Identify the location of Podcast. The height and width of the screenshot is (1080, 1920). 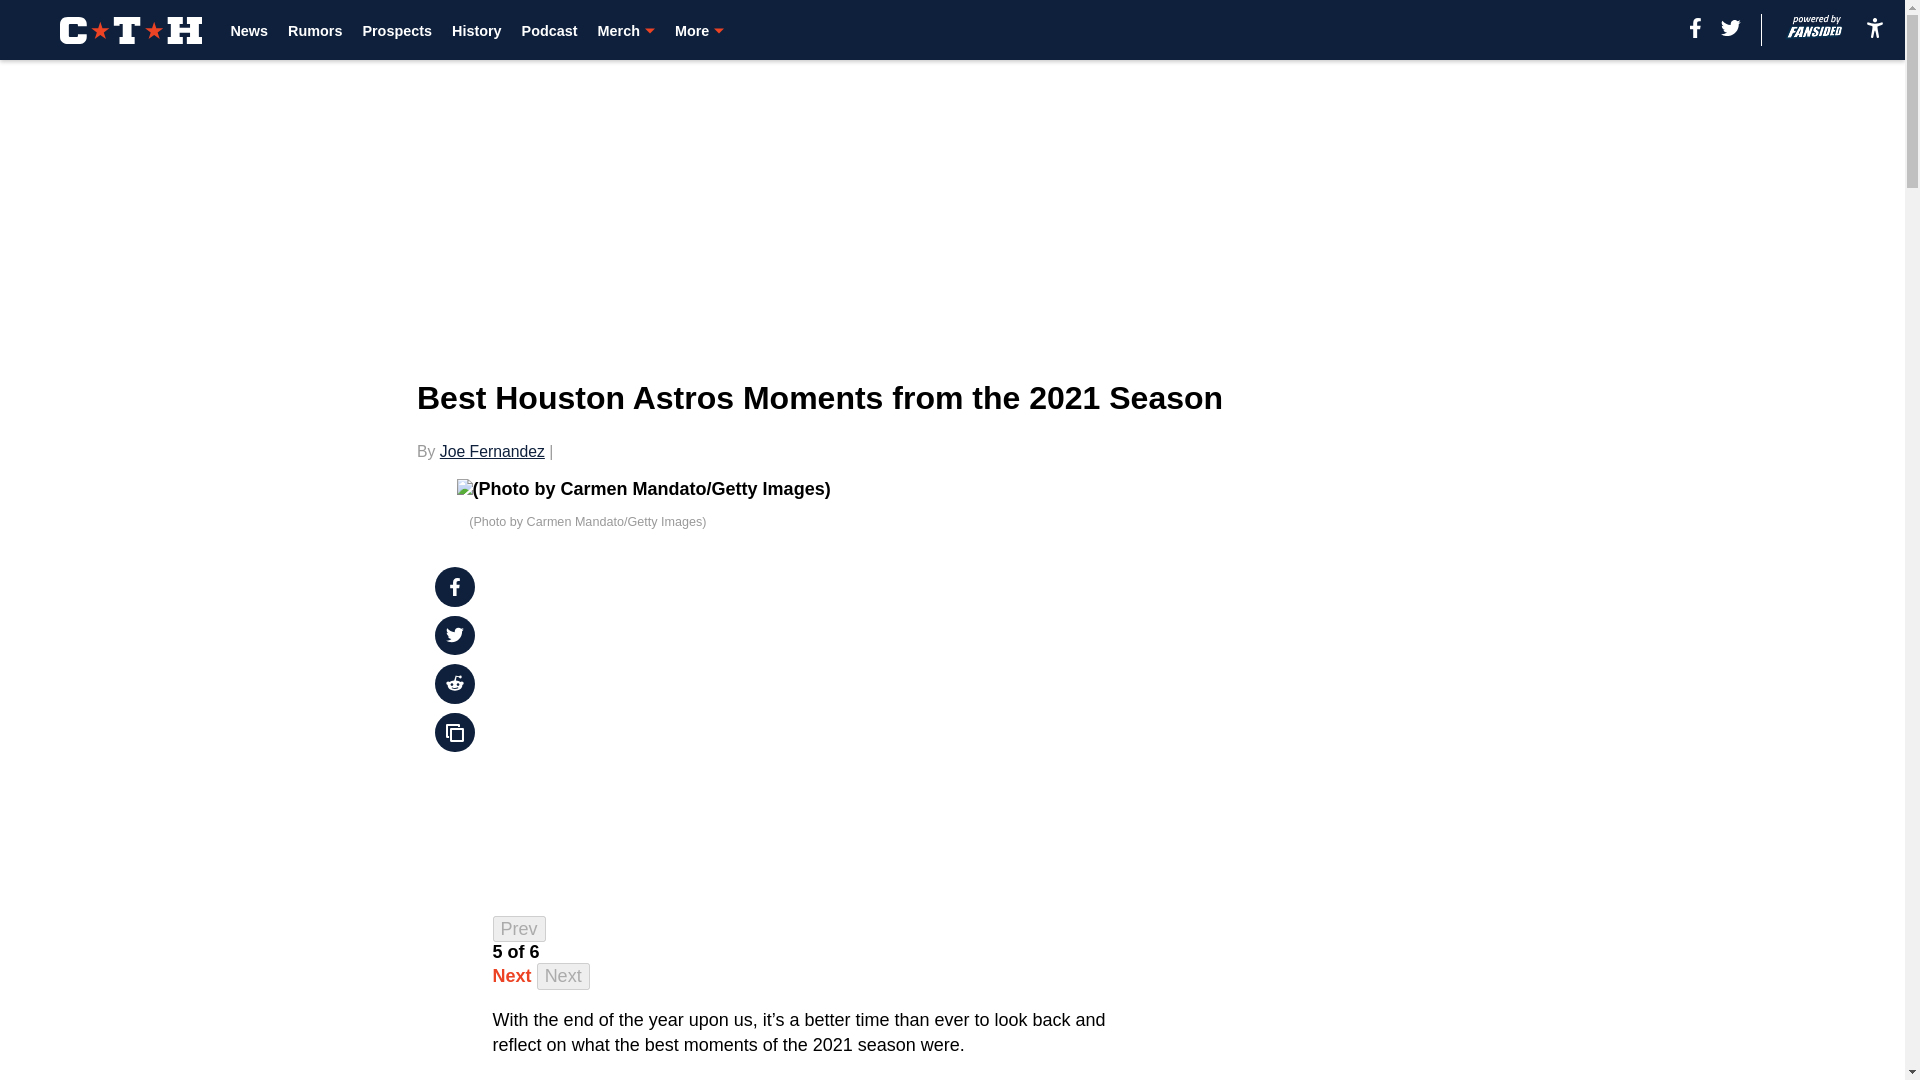
(550, 30).